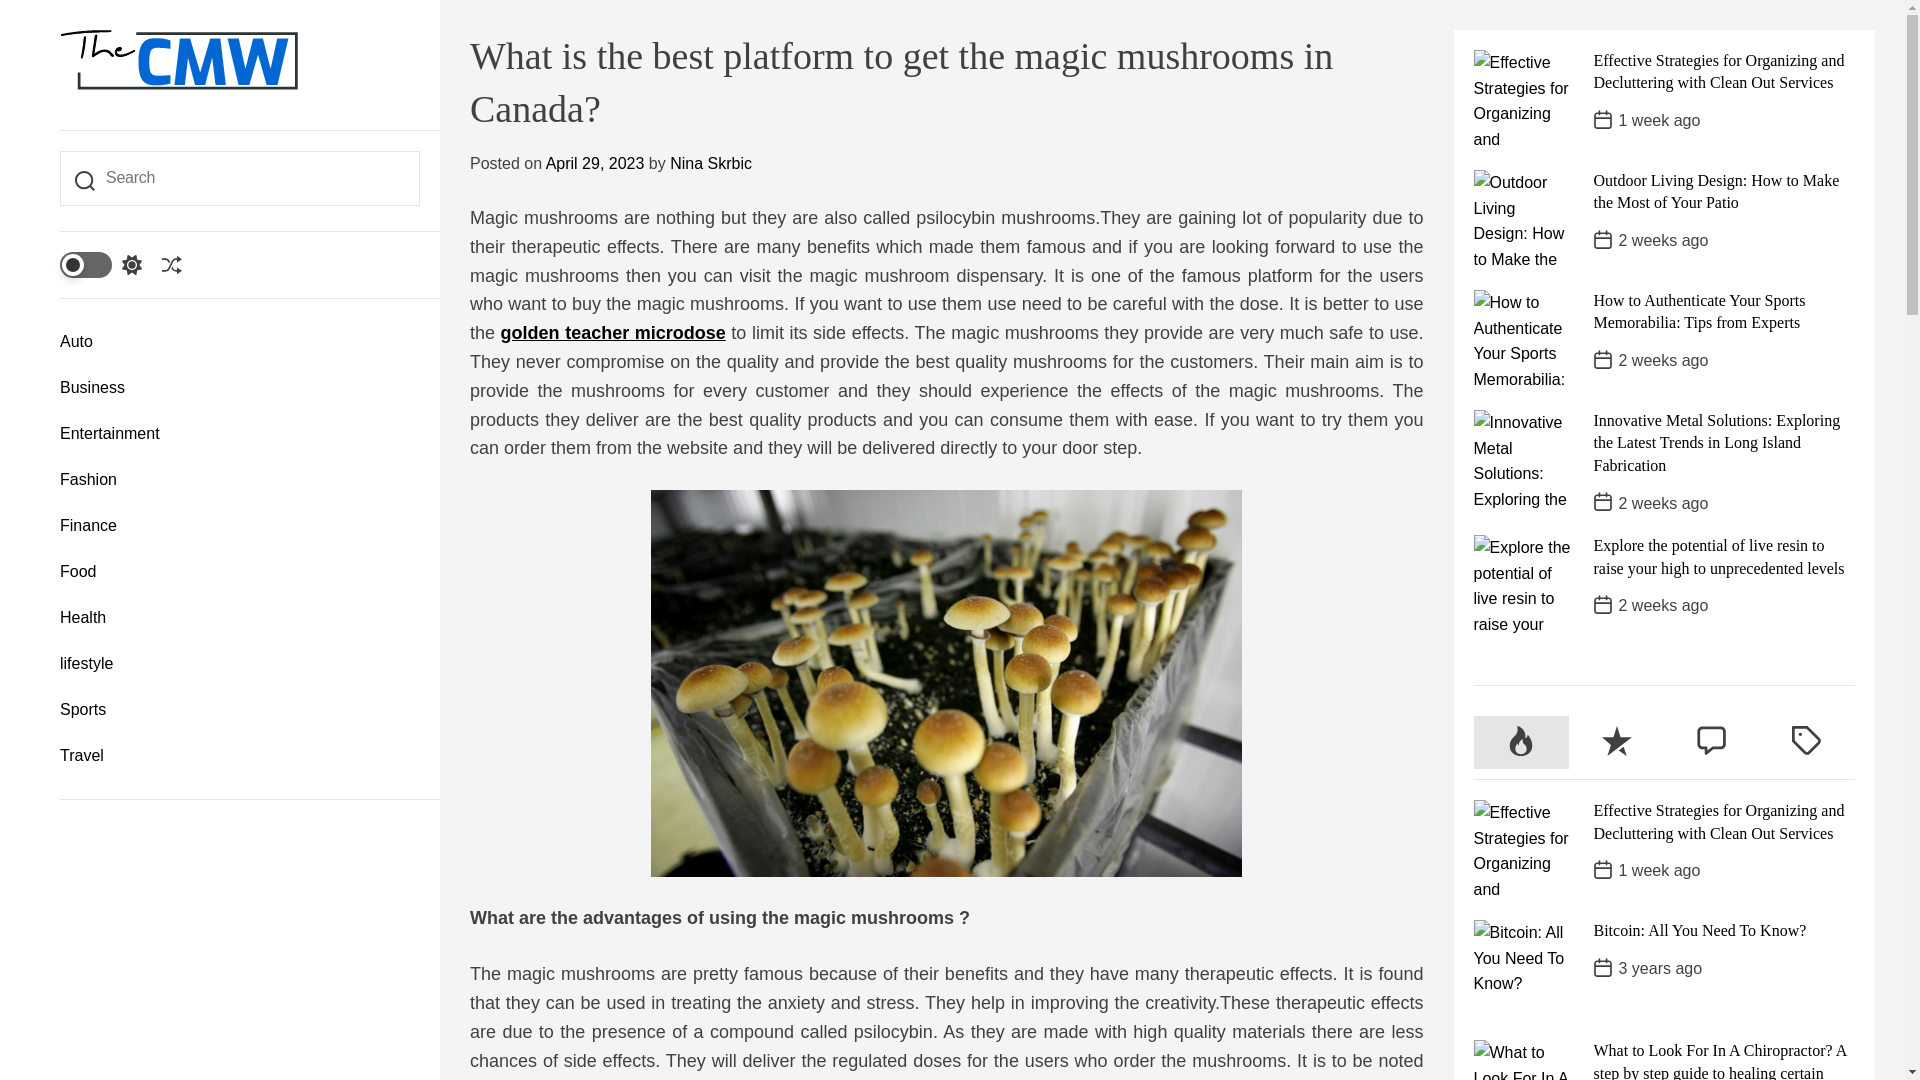 This screenshot has width=1920, height=1080. Describe the element at coordinates (240, 434) in the screenshot. I see `Entertainment` at that location.